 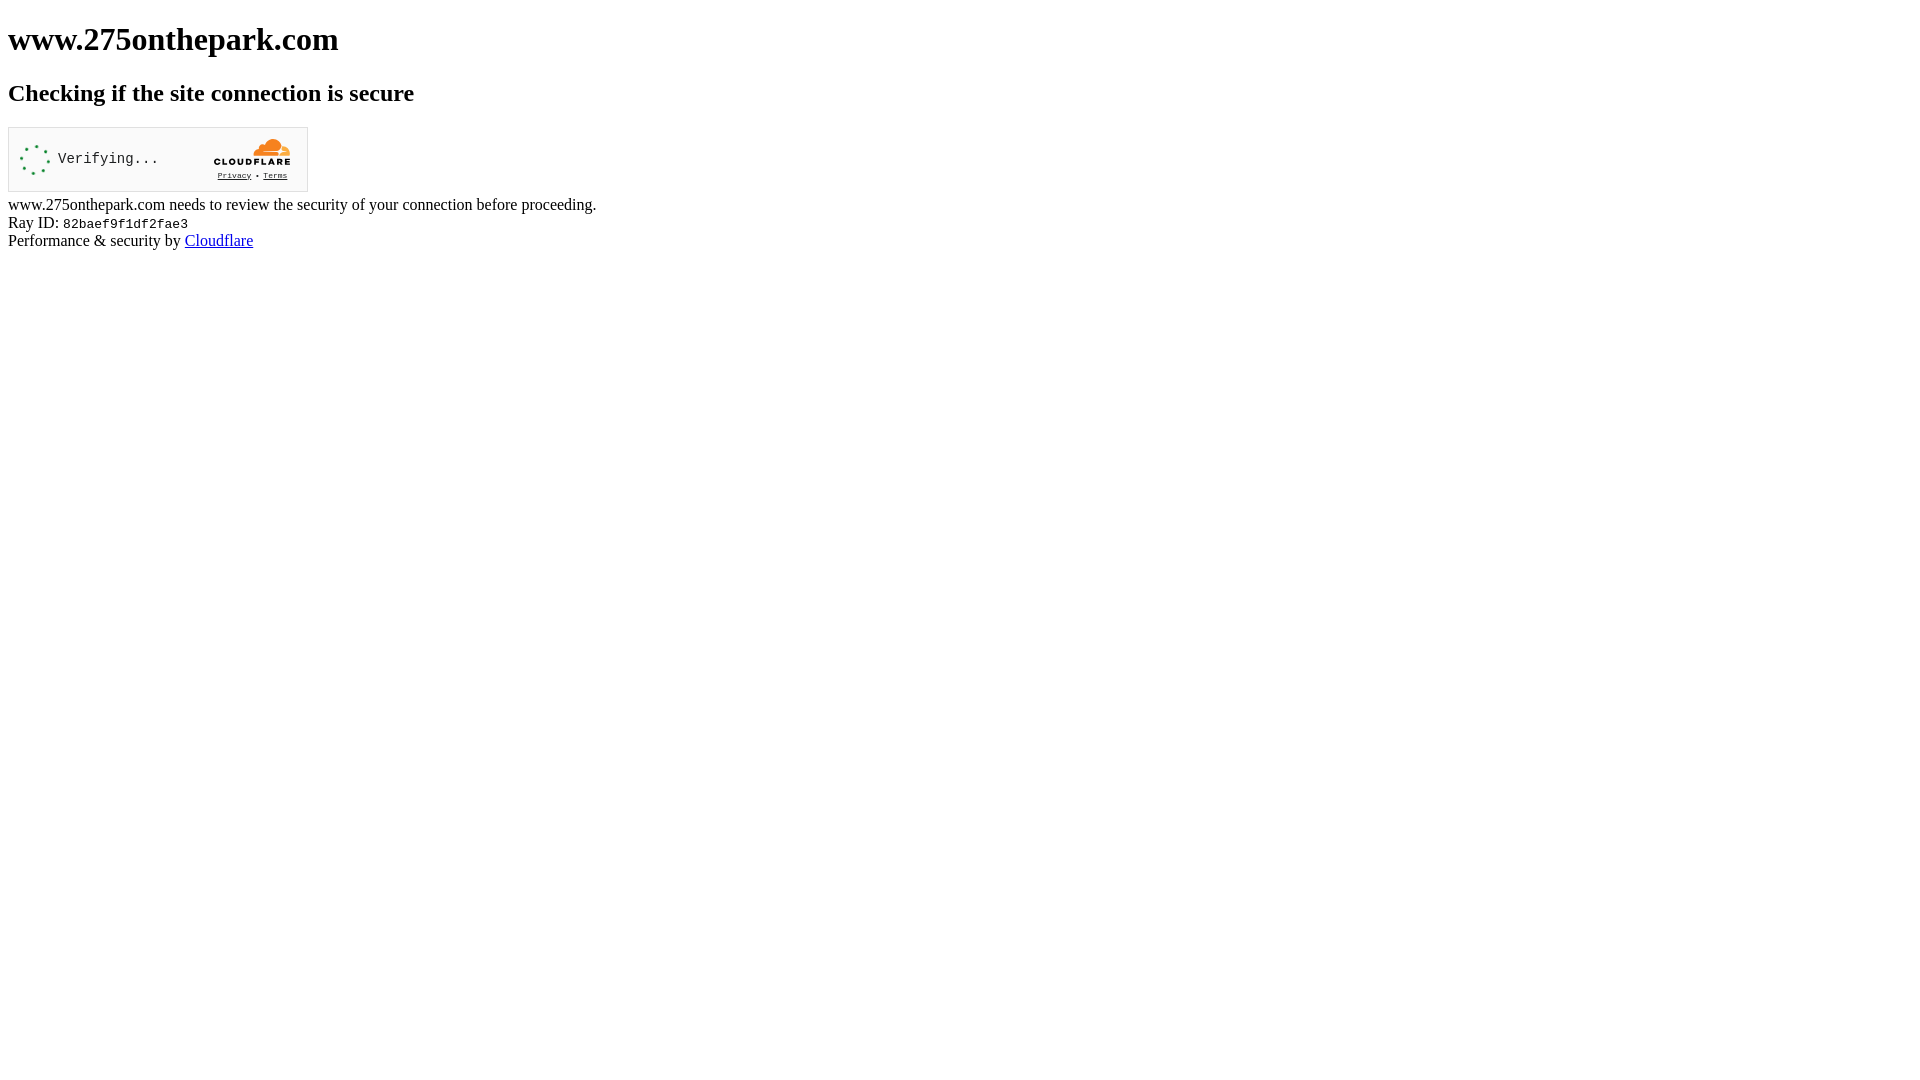 What do you see at coordinates (158, 160) in the screenshot?
I see `Widget containing a Cloudflare security challenge` at bounding box center [158, 160].